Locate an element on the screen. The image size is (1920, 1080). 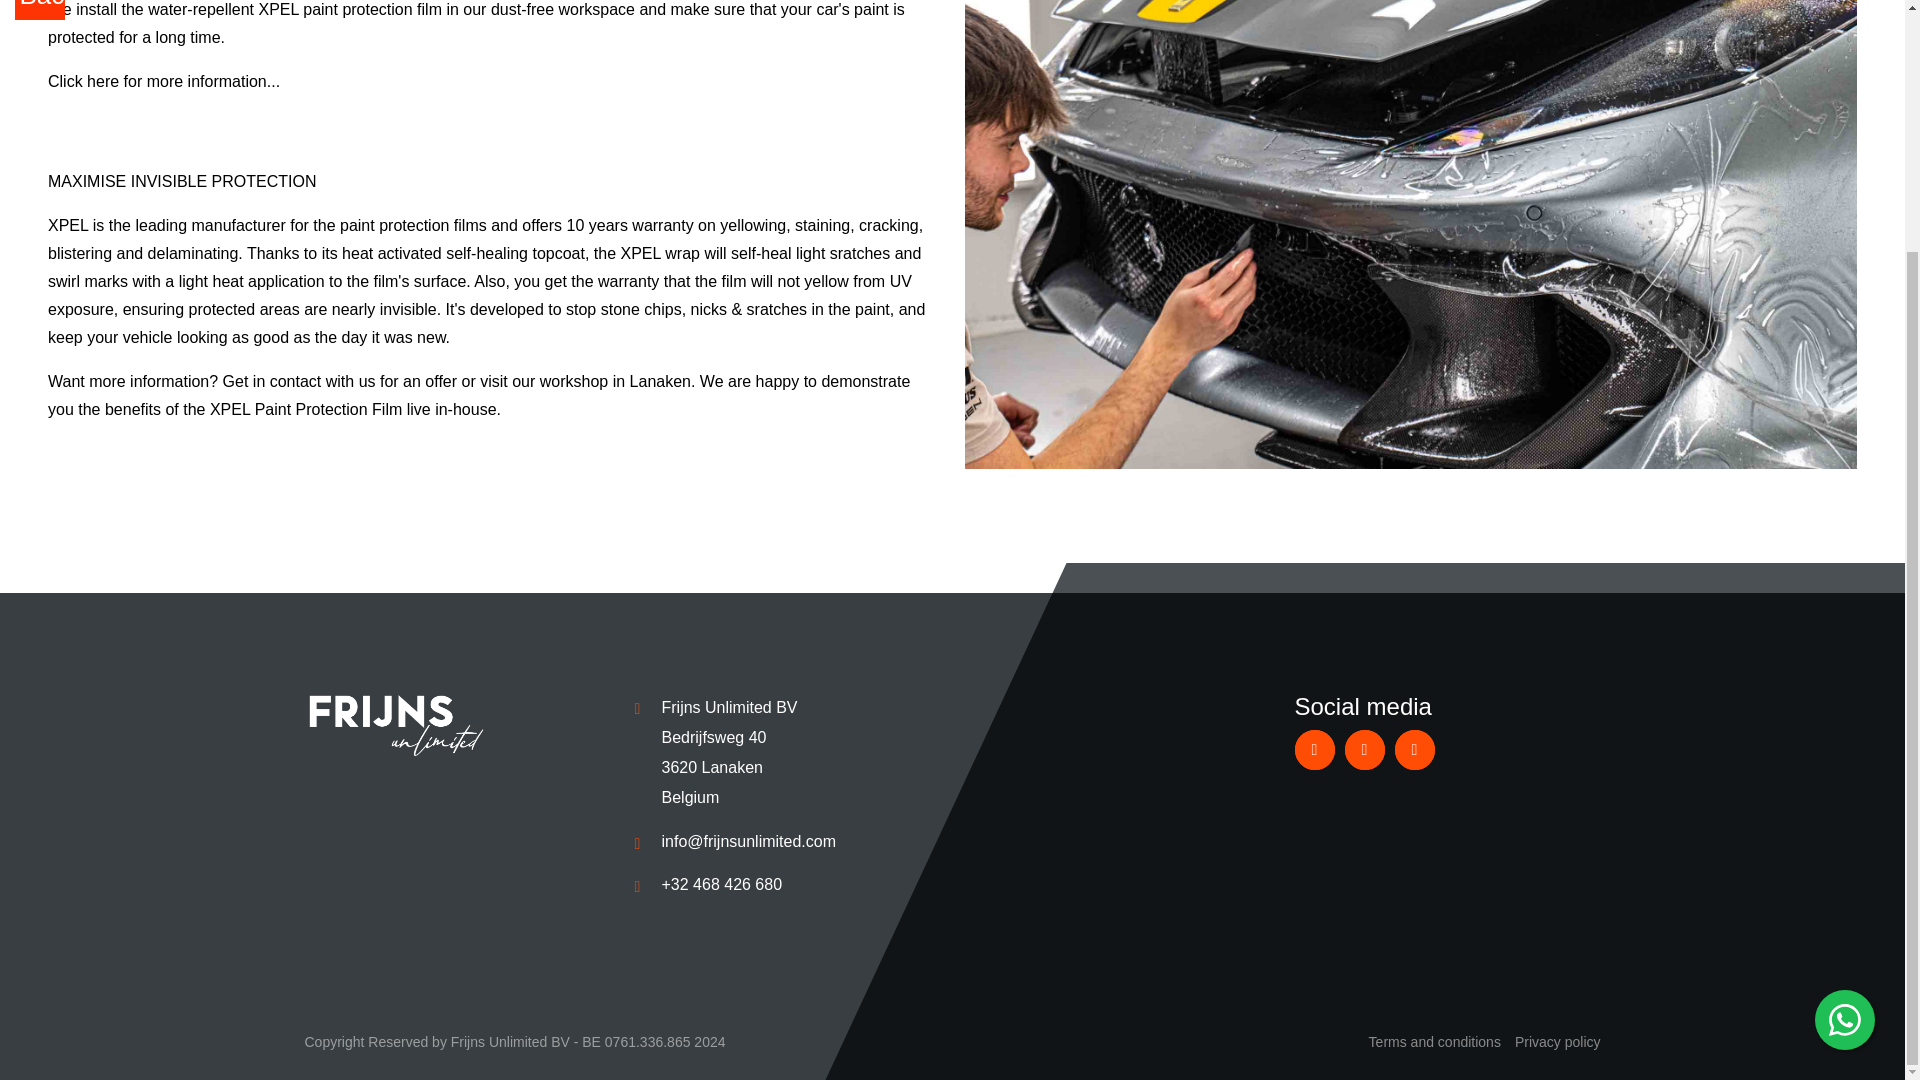
Privacy policy is located at coordinates (1558, 1041).